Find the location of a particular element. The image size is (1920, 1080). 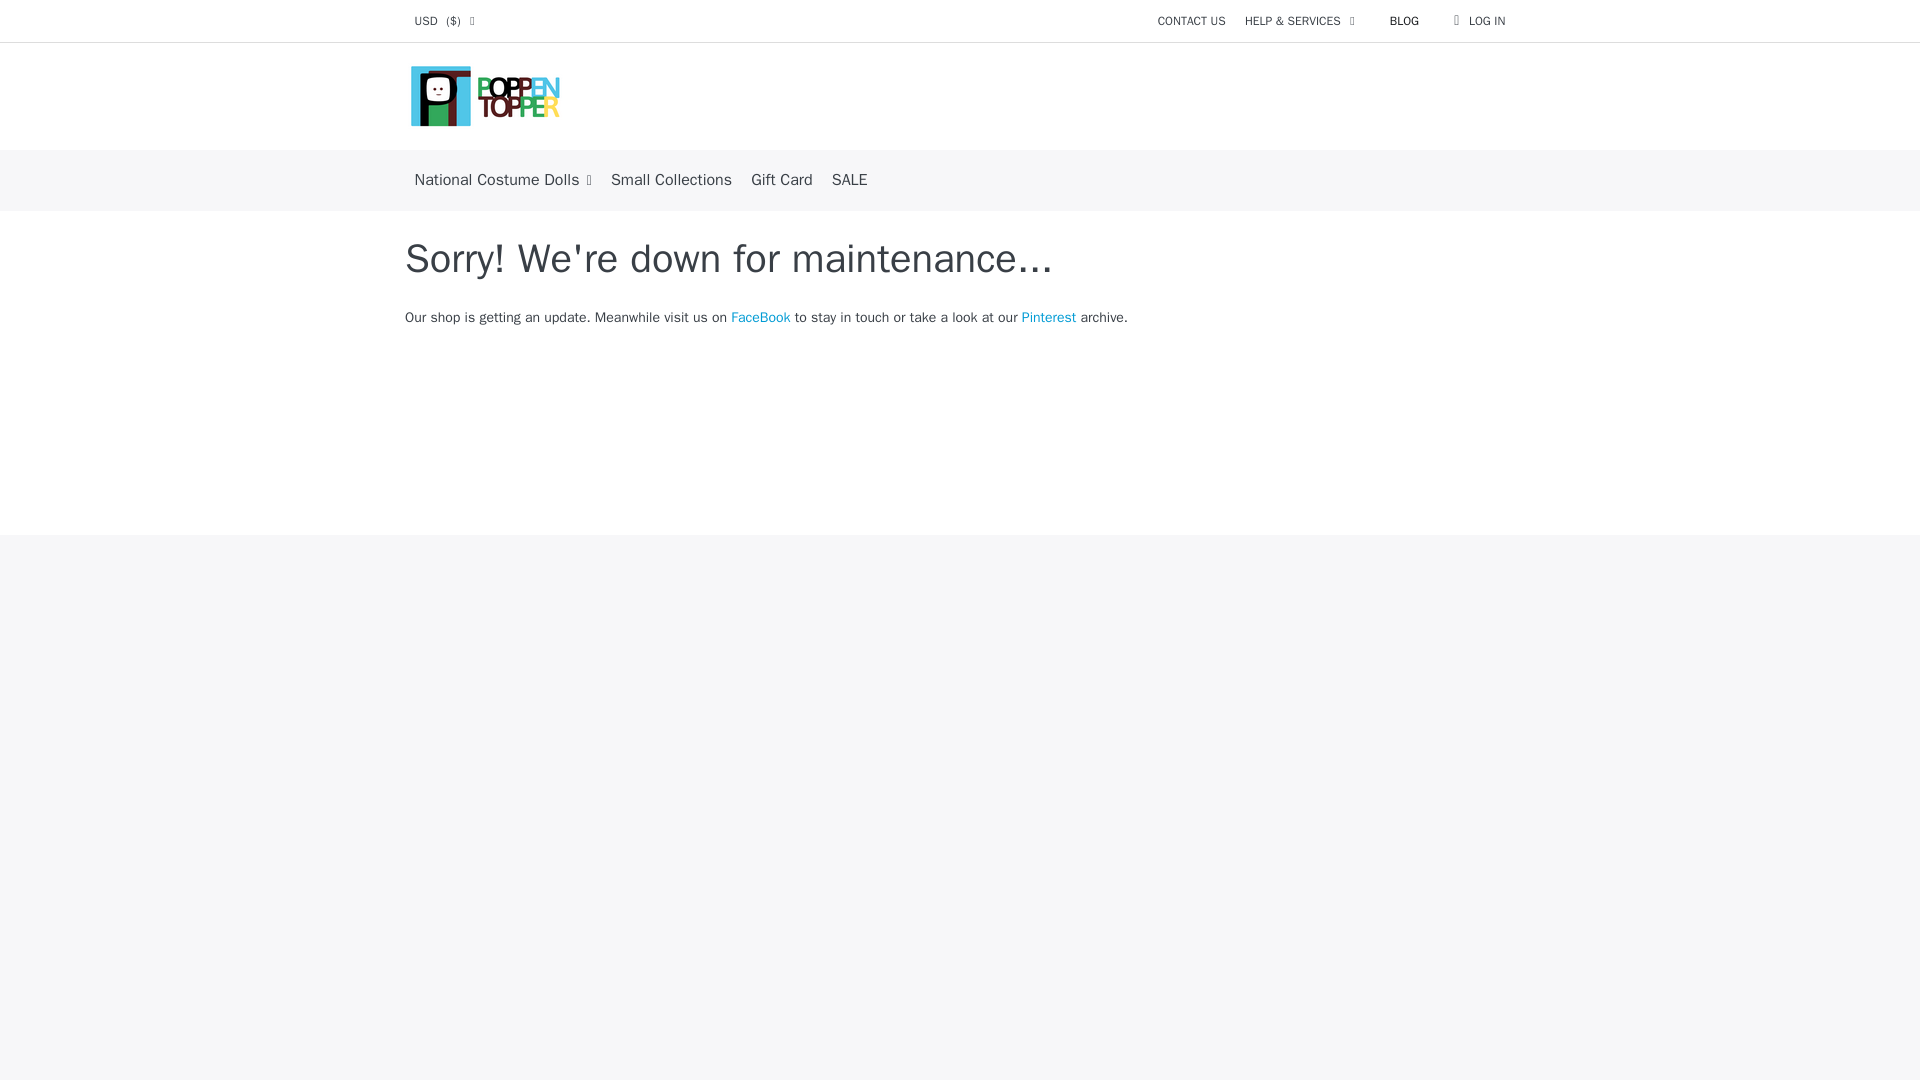

Small Collections is located at coordinates (670, 180).